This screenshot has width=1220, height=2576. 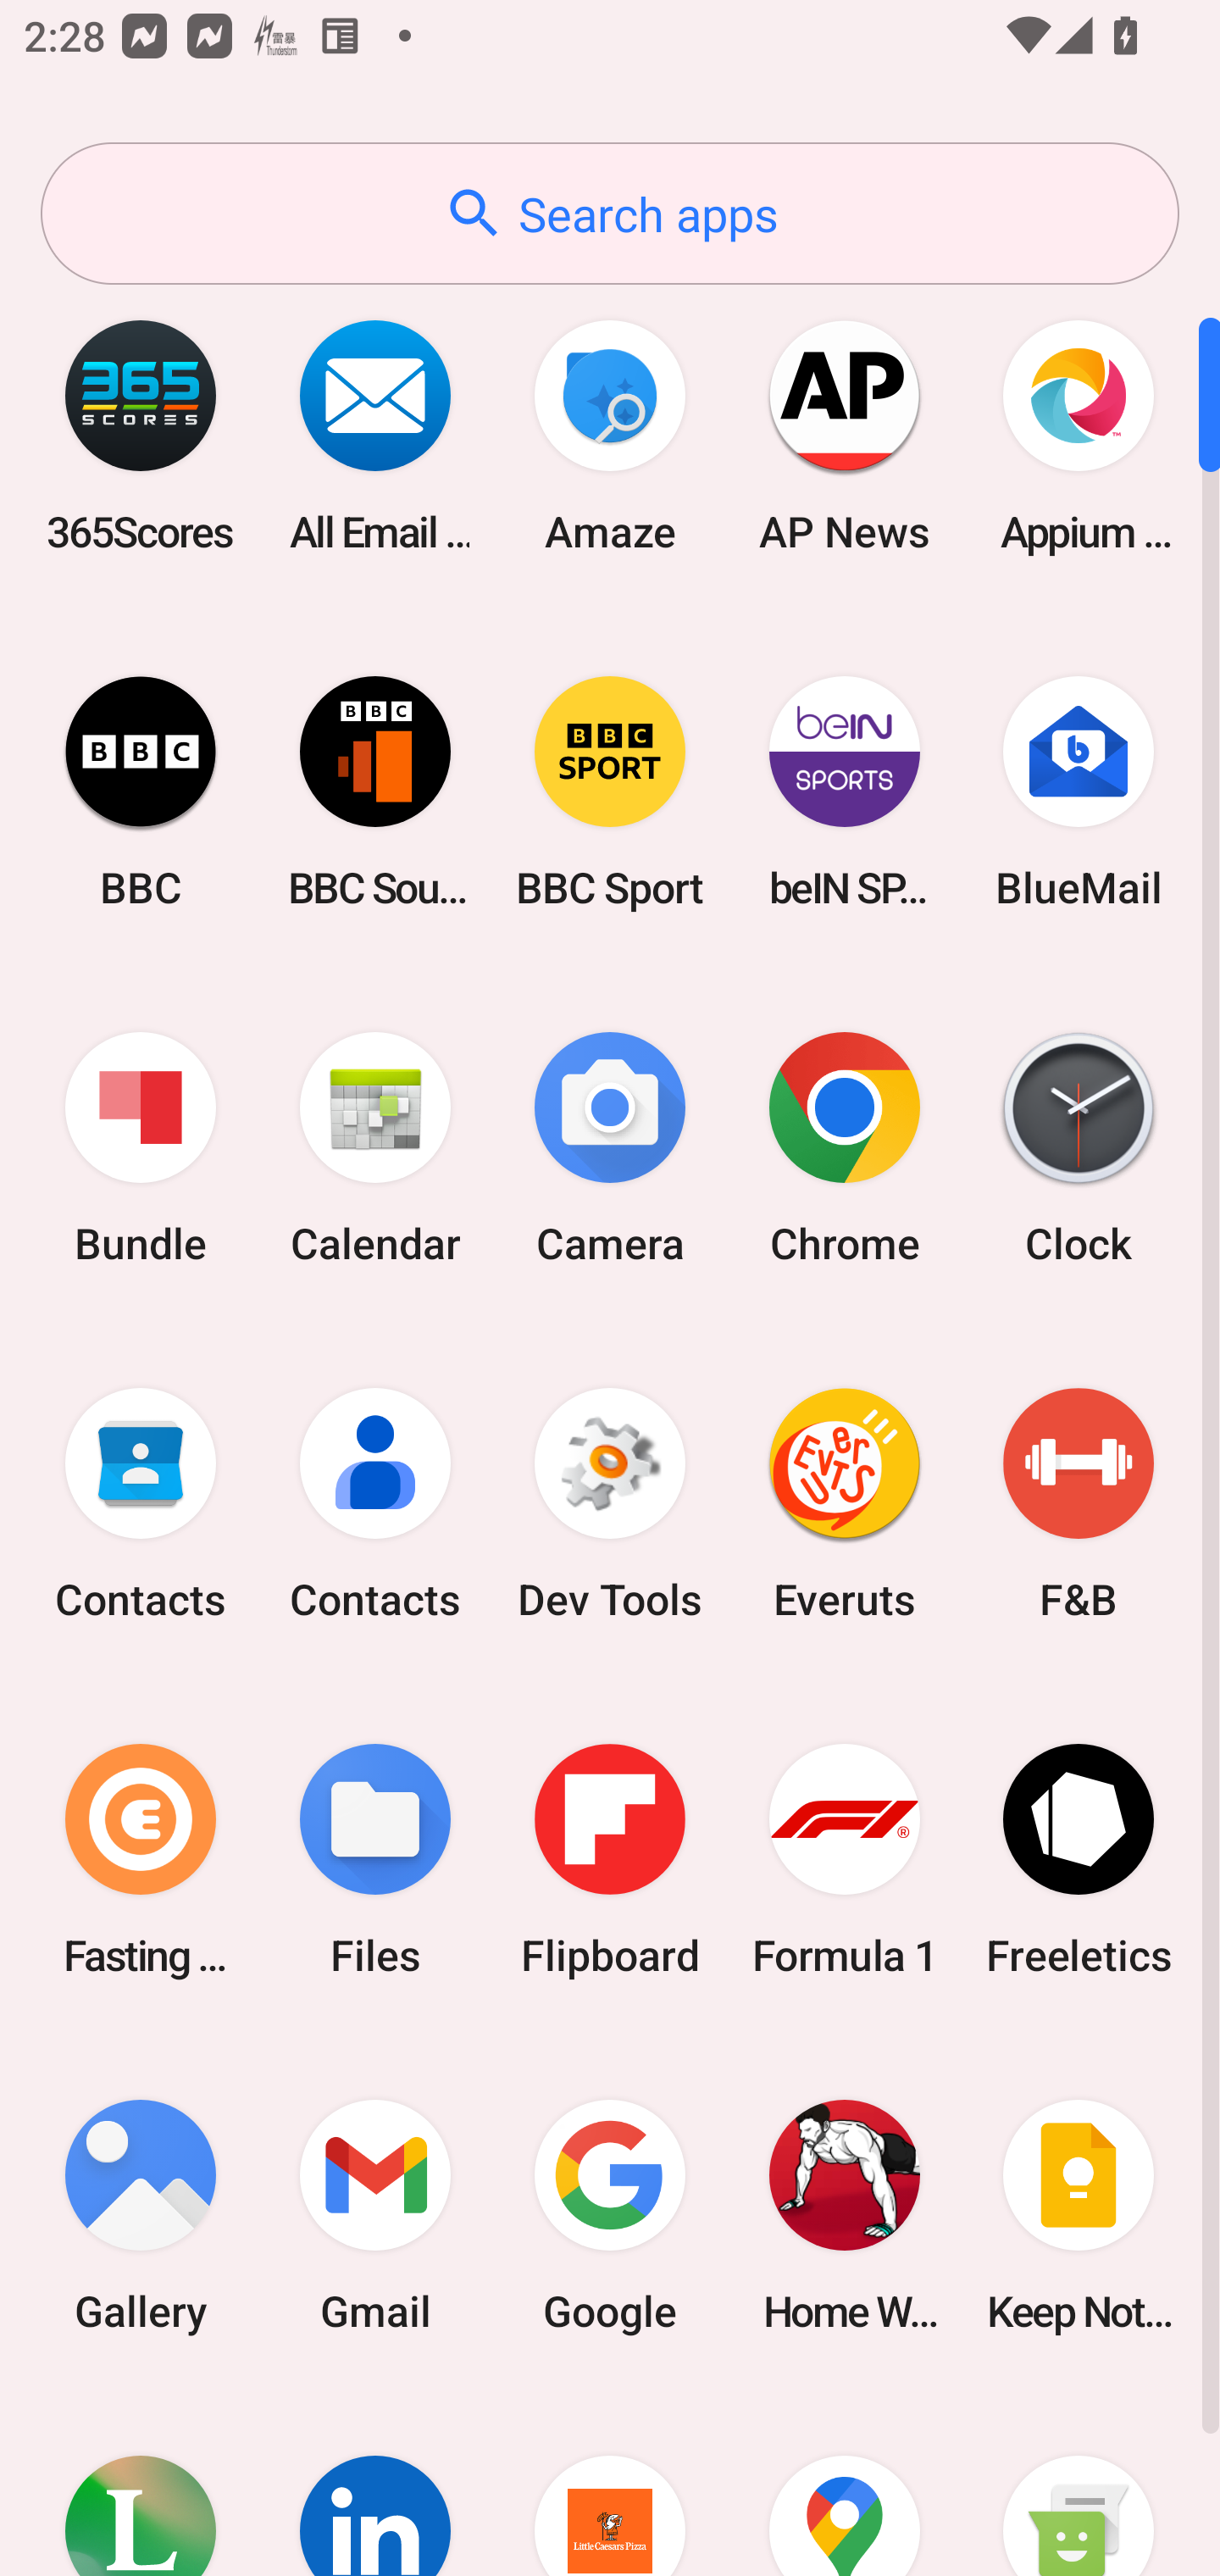 What do you see at coordinates (141, 791) in the screenshot?
I see `BBC` at bounding box center [141, 791].